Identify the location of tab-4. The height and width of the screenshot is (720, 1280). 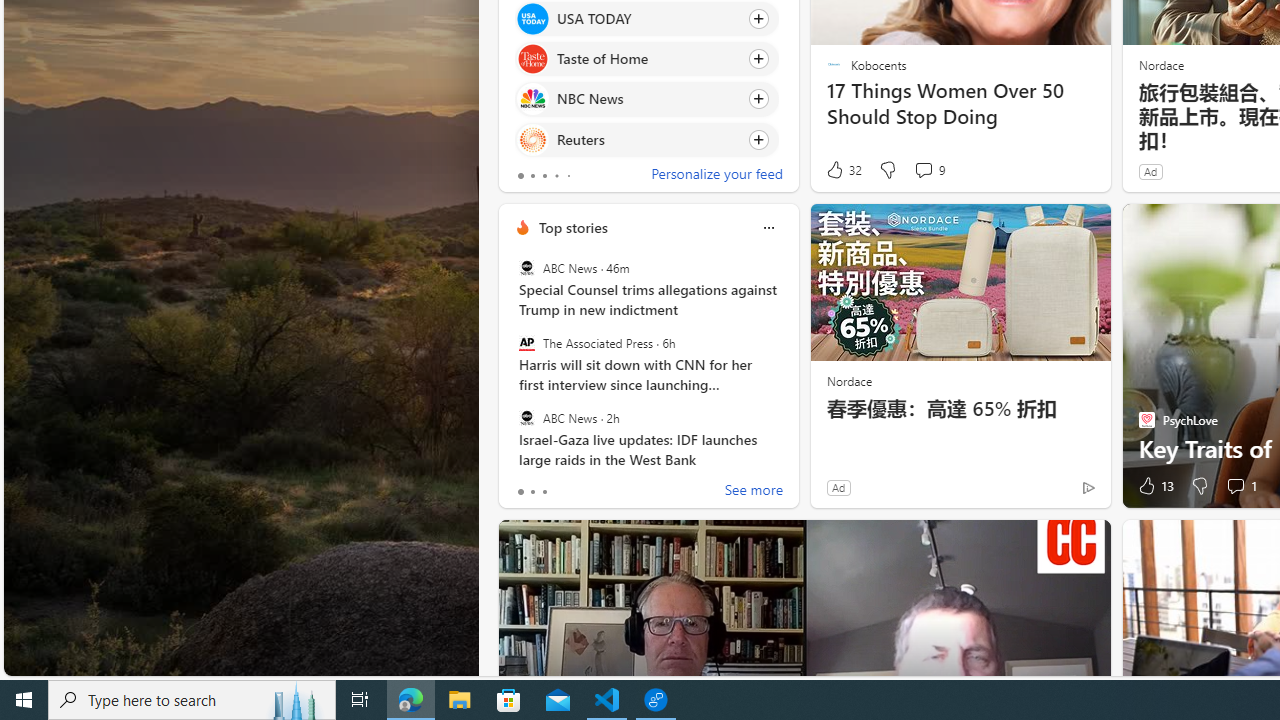
(568, 176).